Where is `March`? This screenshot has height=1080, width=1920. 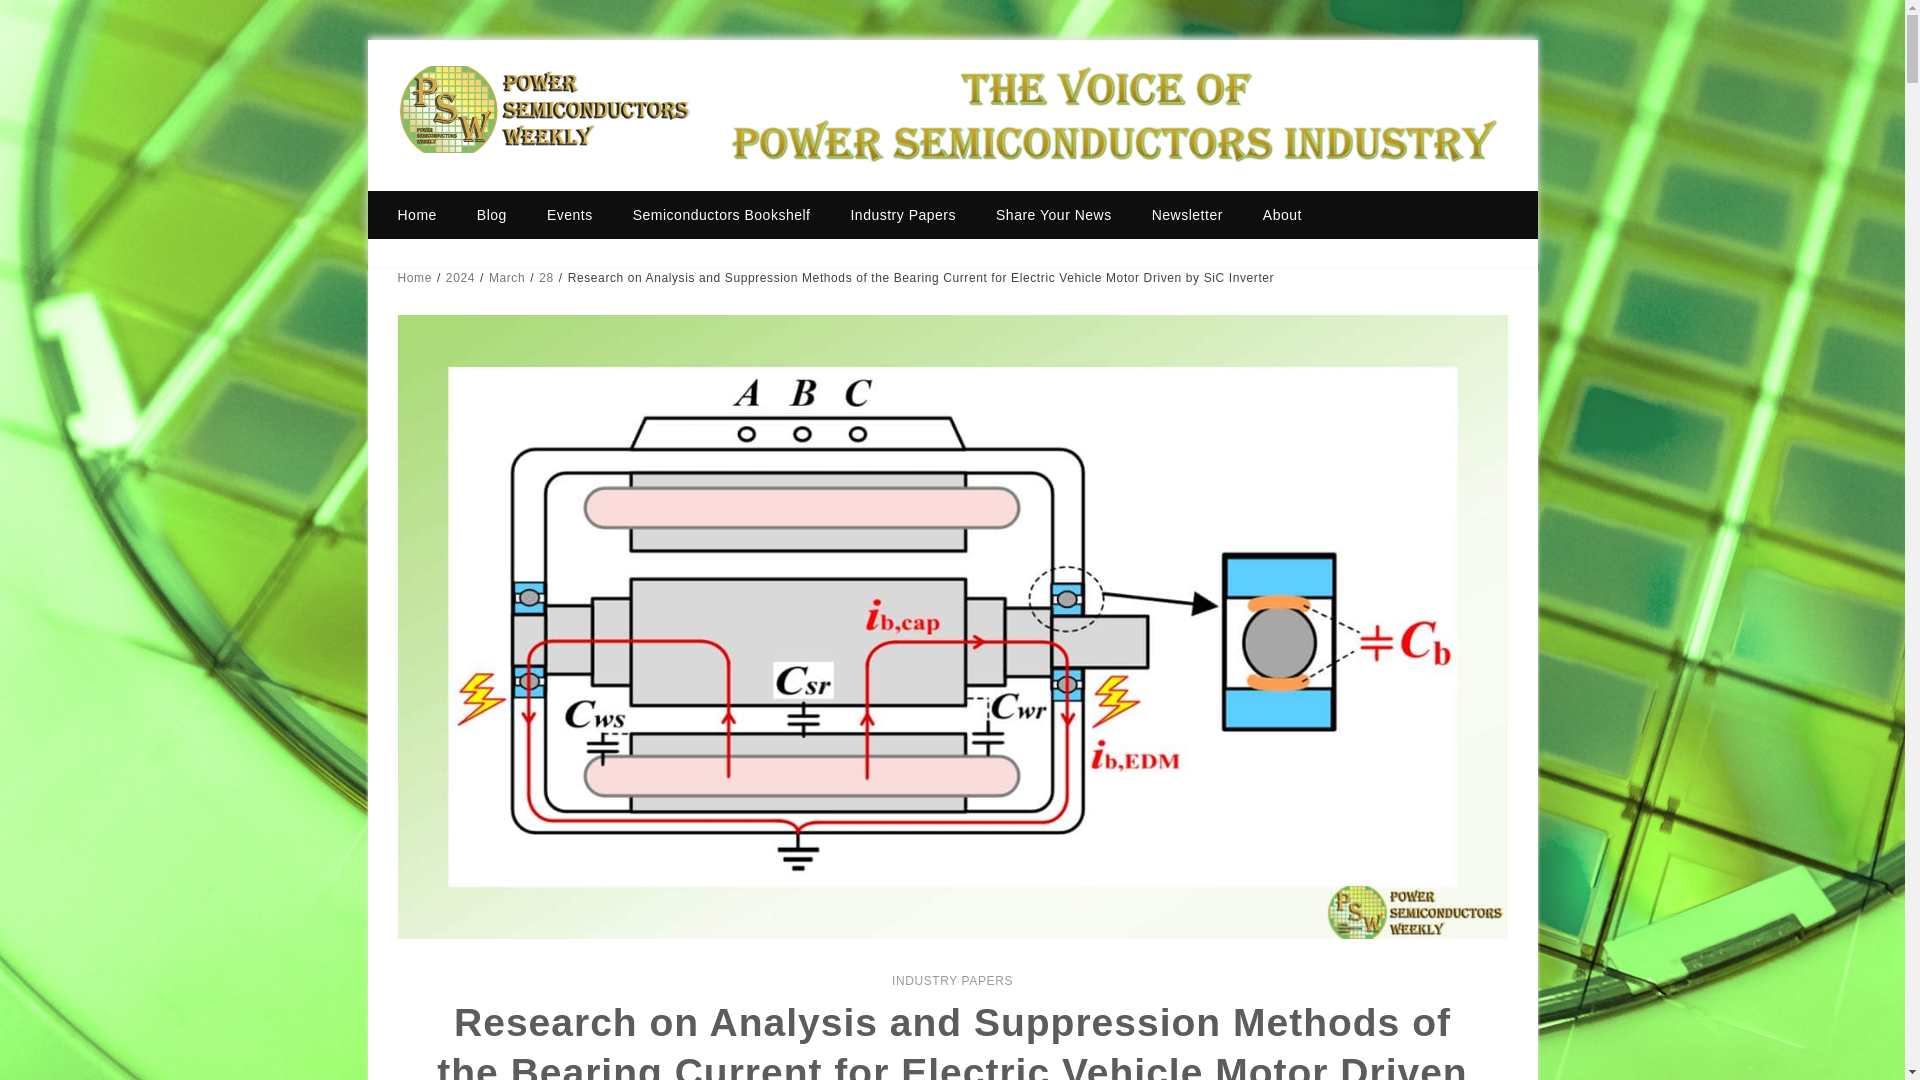 March is located at coordinates (506, 278).